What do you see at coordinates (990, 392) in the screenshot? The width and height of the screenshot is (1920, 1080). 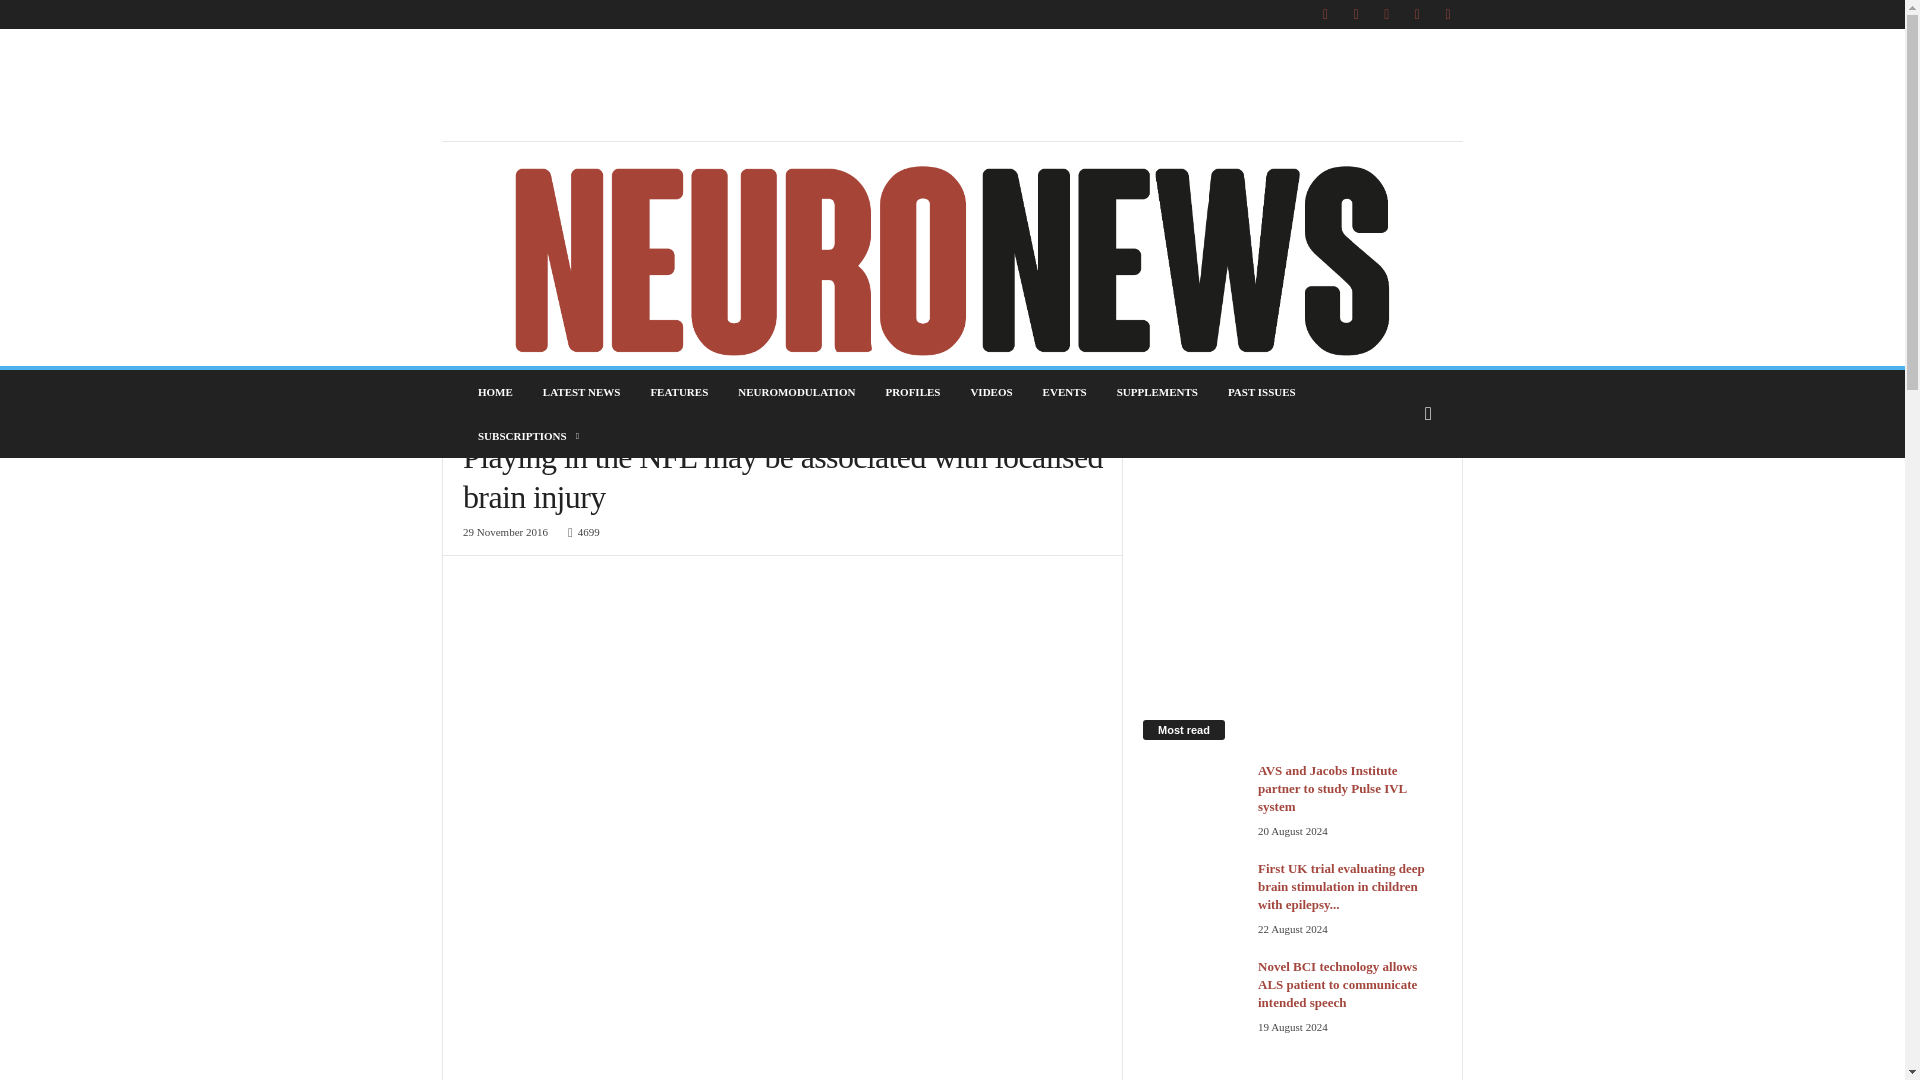 I see `VIDEOS` at bounding box center [990, 392].